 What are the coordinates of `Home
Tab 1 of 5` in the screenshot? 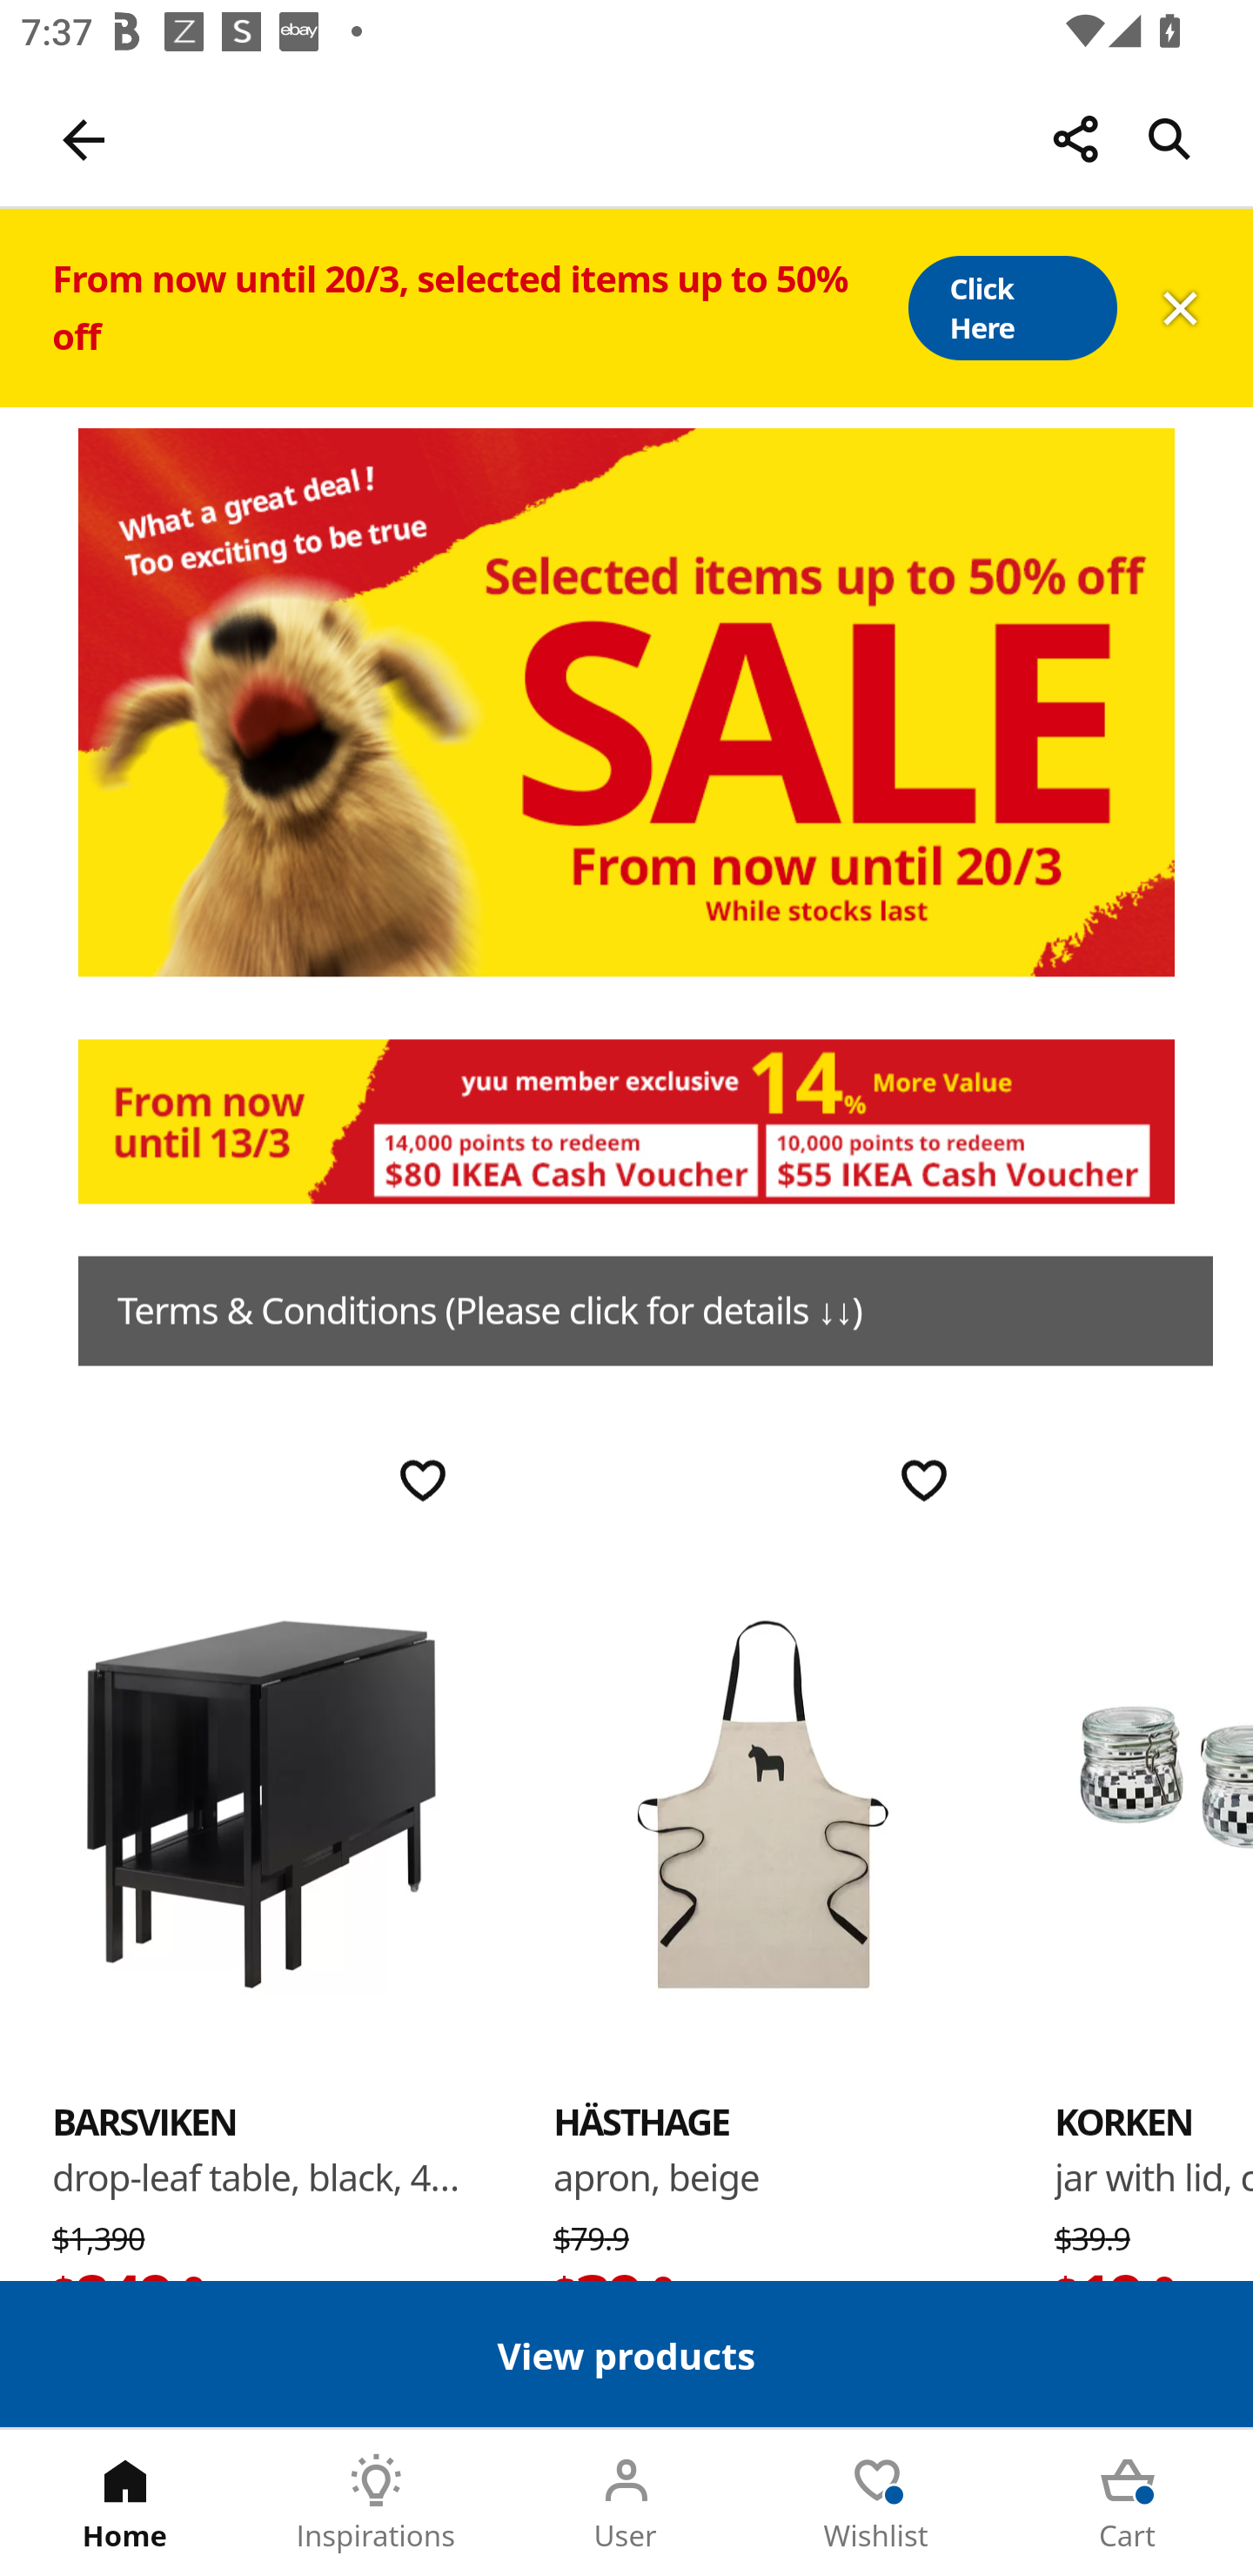 It's located at (125, 2503).